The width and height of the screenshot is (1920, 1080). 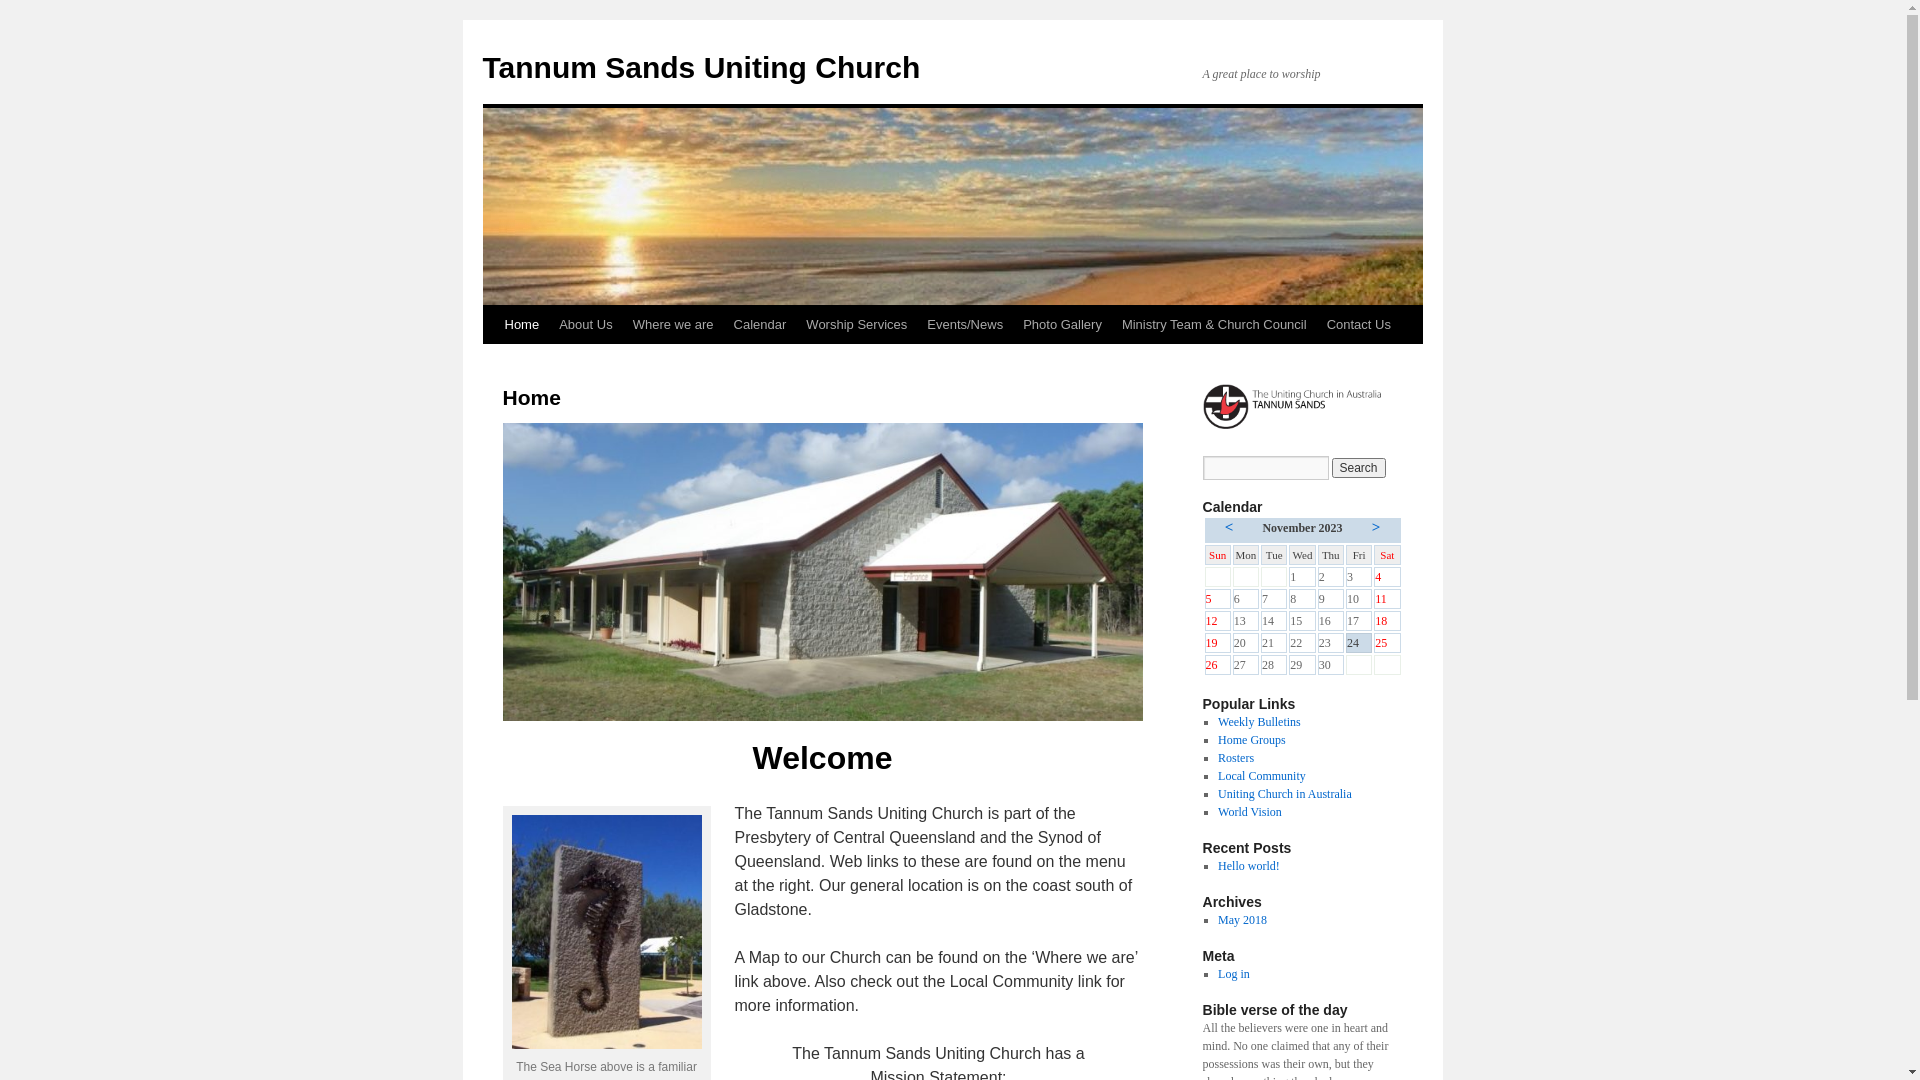 I want to click on Uniting Church in Australia, so click(x=1285, y=794).